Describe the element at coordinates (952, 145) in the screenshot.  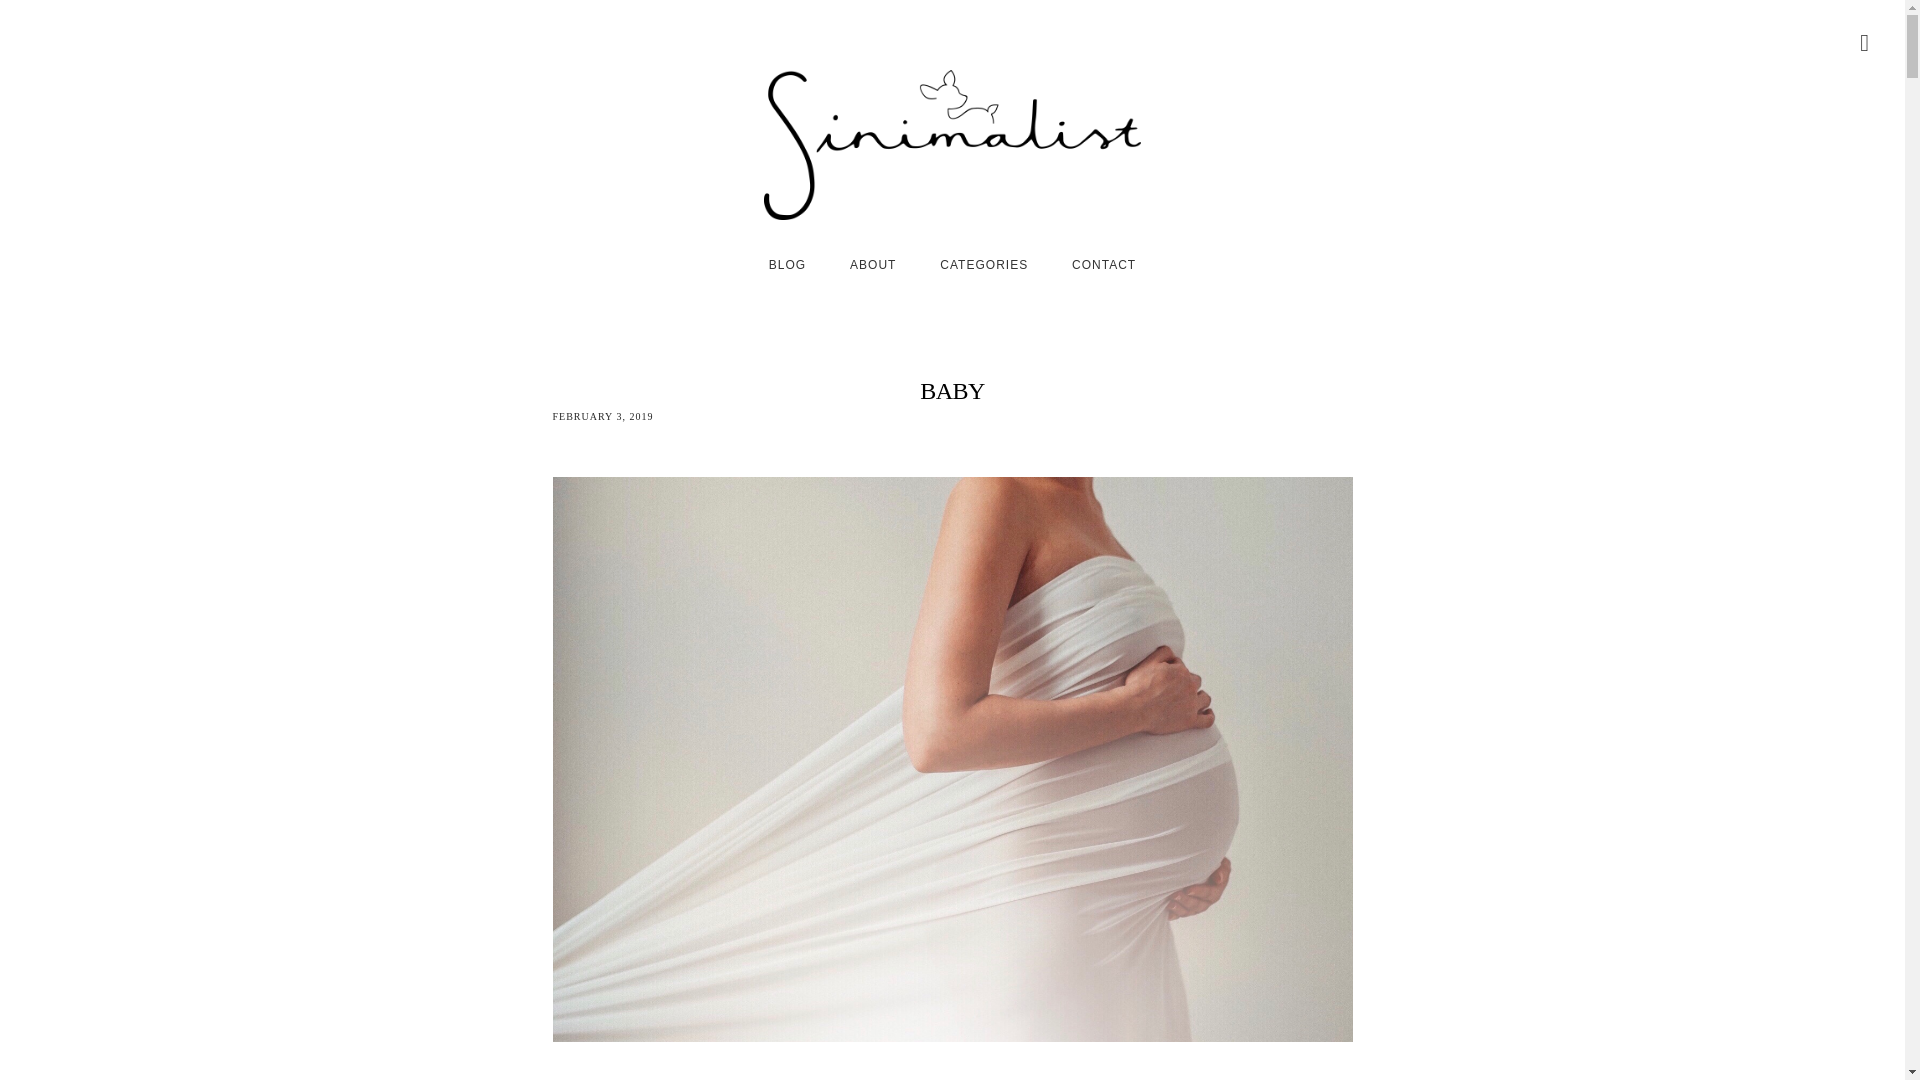
I see `SINIMALIST` at that location.